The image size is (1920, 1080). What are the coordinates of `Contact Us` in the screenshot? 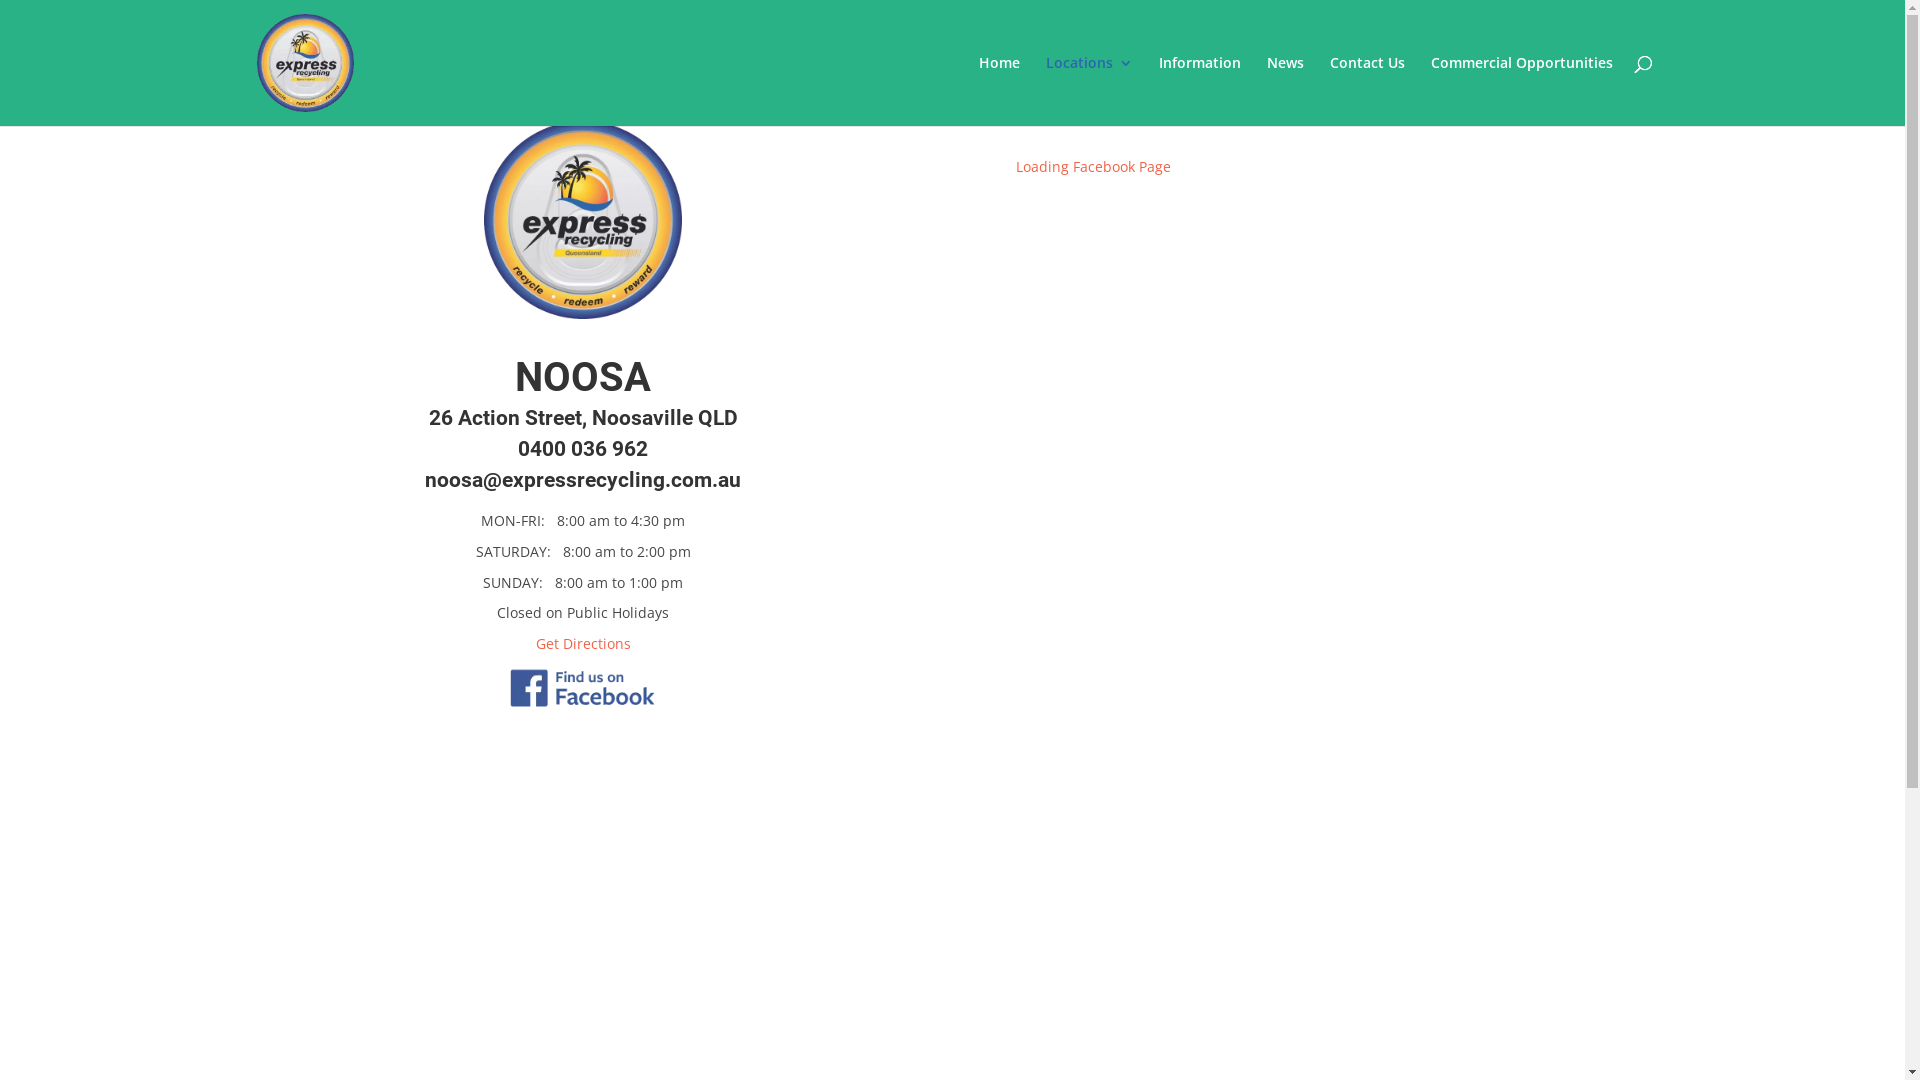 It's located at (1368, 91).